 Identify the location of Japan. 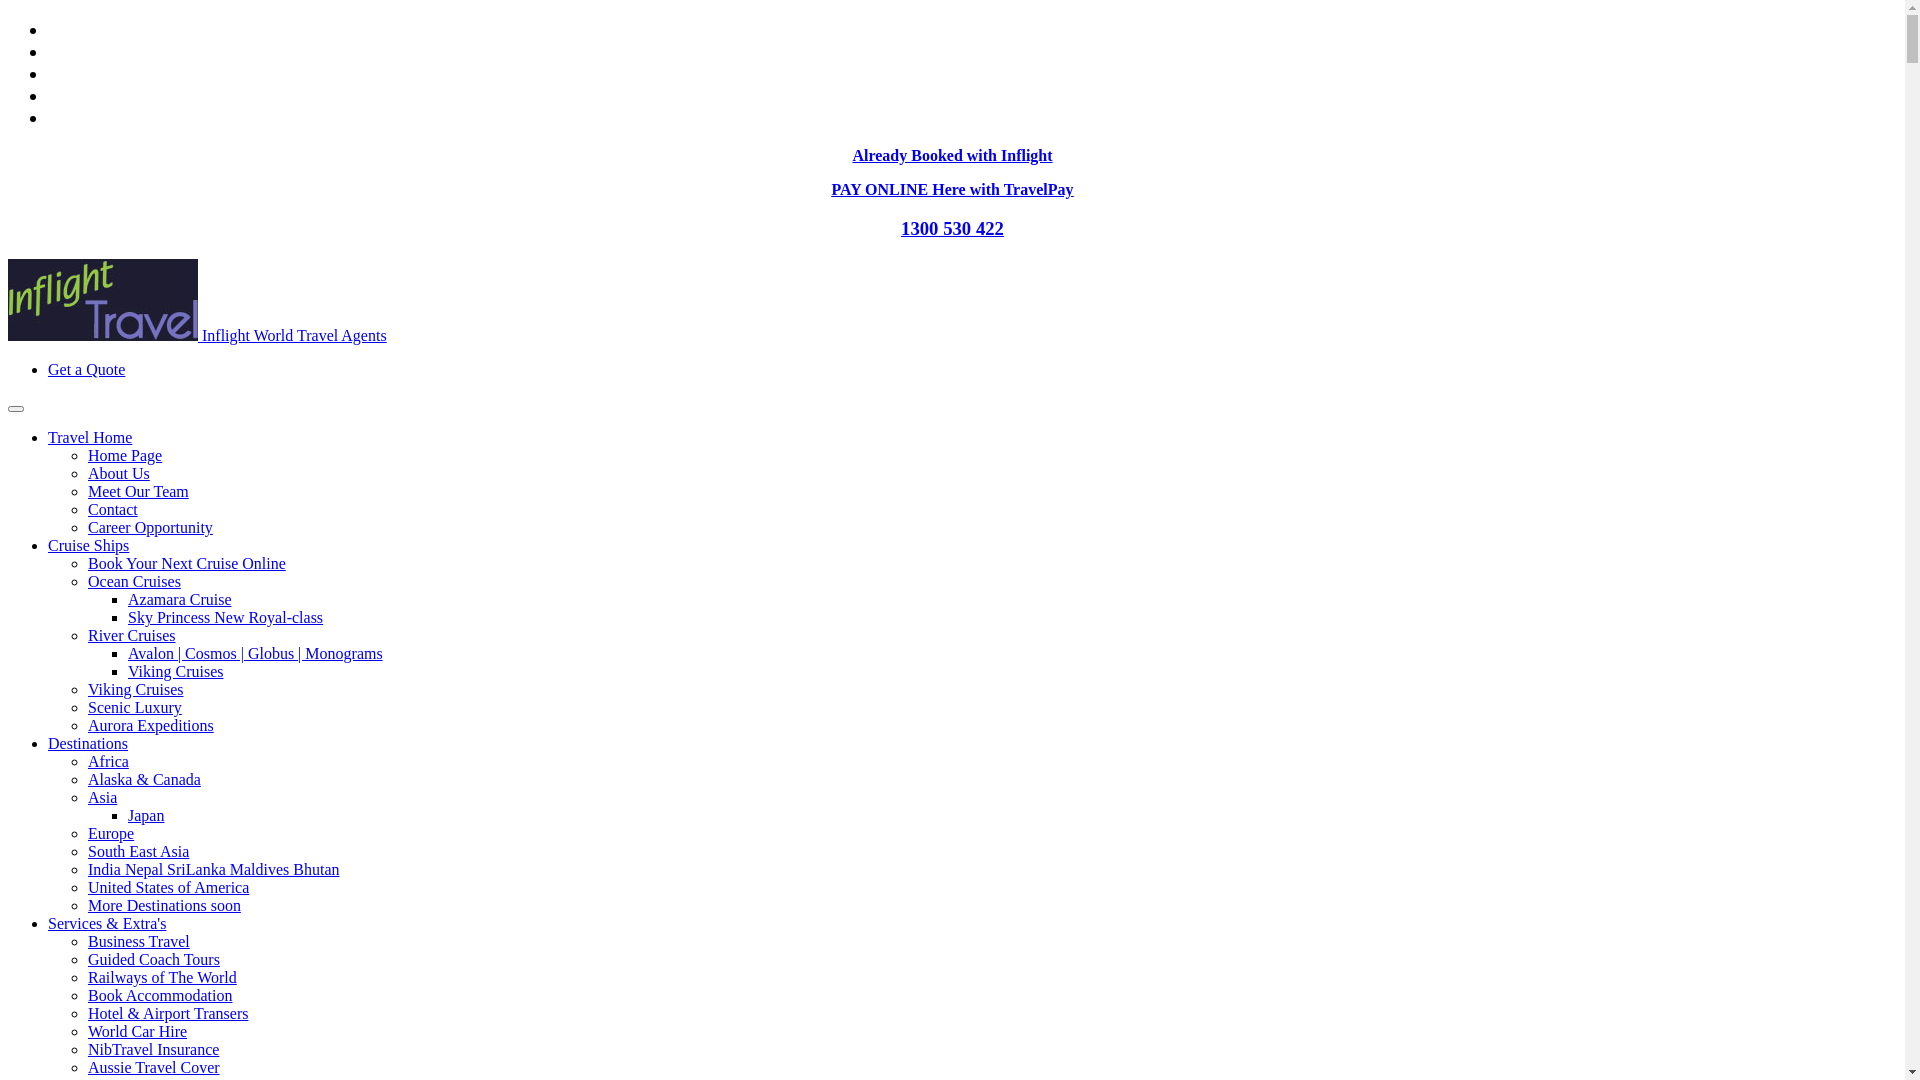
(146, 816).